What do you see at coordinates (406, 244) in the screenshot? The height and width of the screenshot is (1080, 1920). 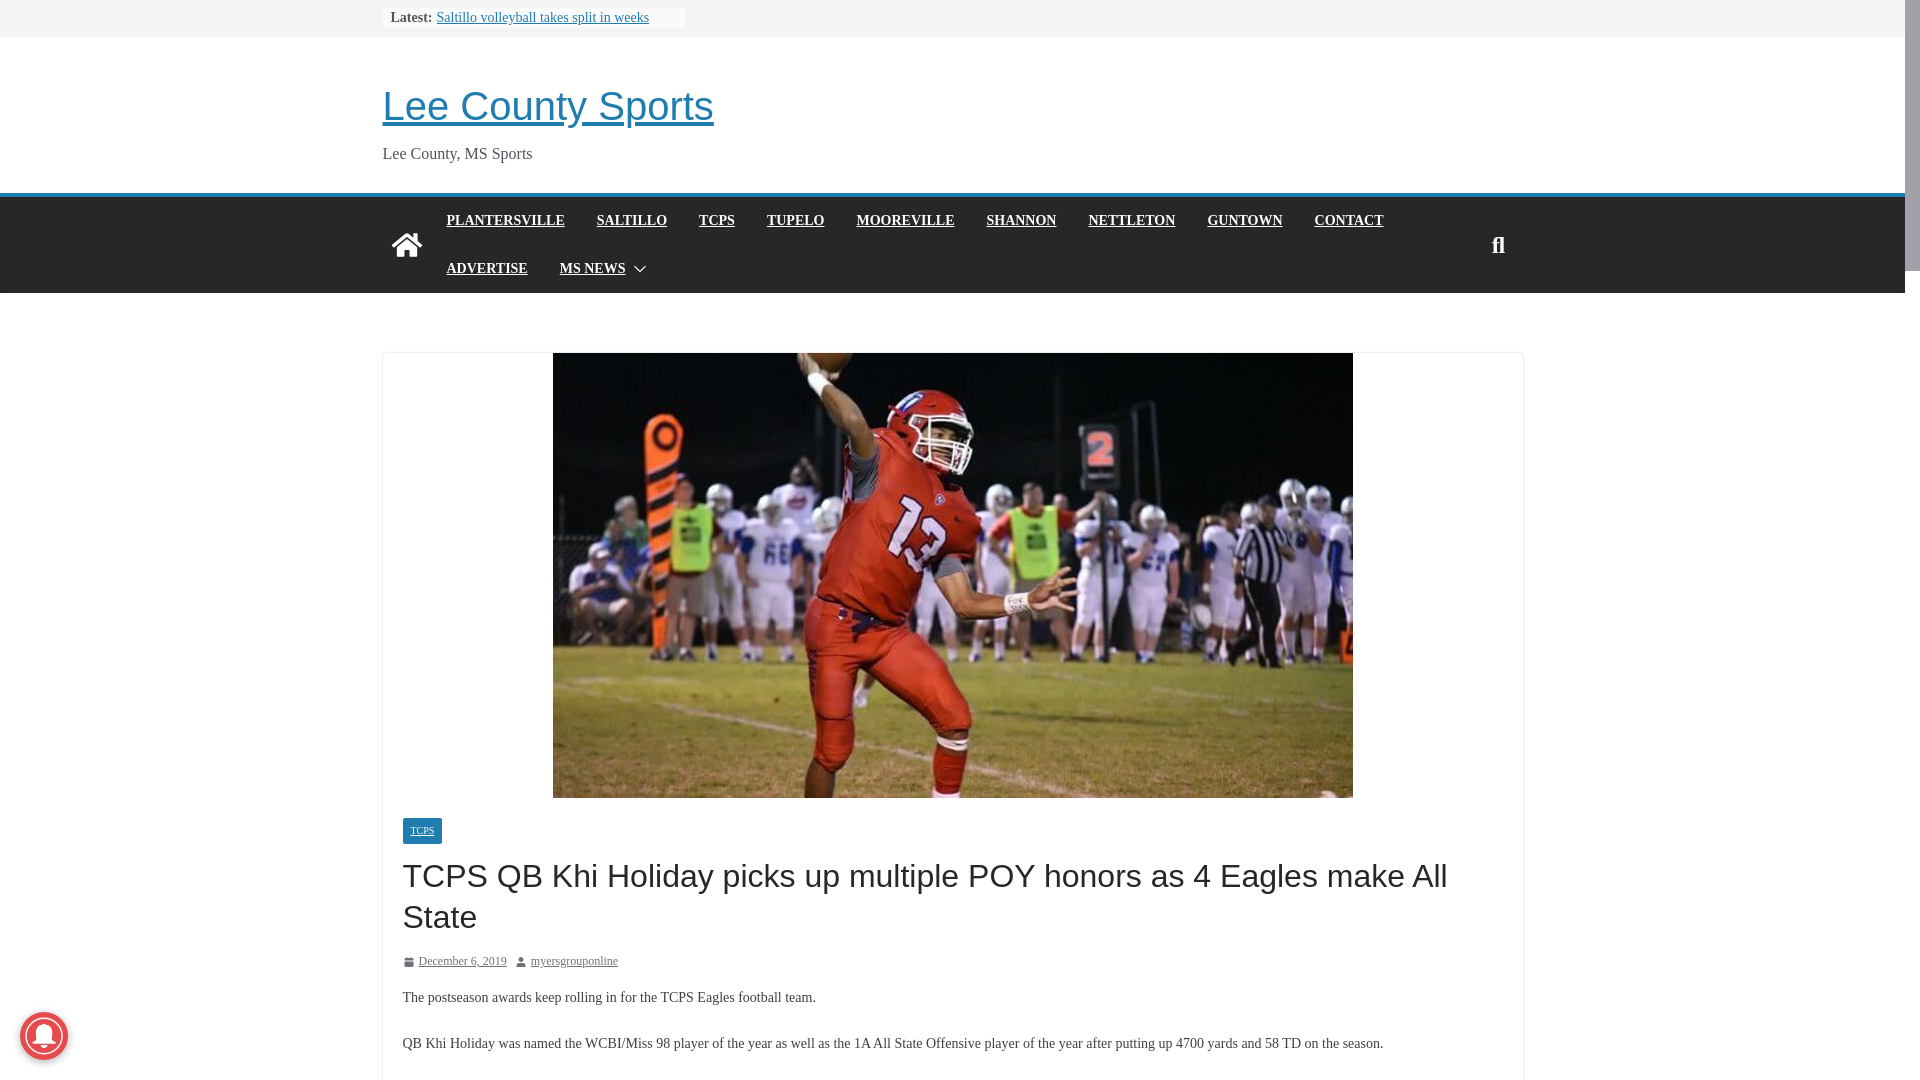 I see `Lee County Sports` at bounding box center [406, 244].